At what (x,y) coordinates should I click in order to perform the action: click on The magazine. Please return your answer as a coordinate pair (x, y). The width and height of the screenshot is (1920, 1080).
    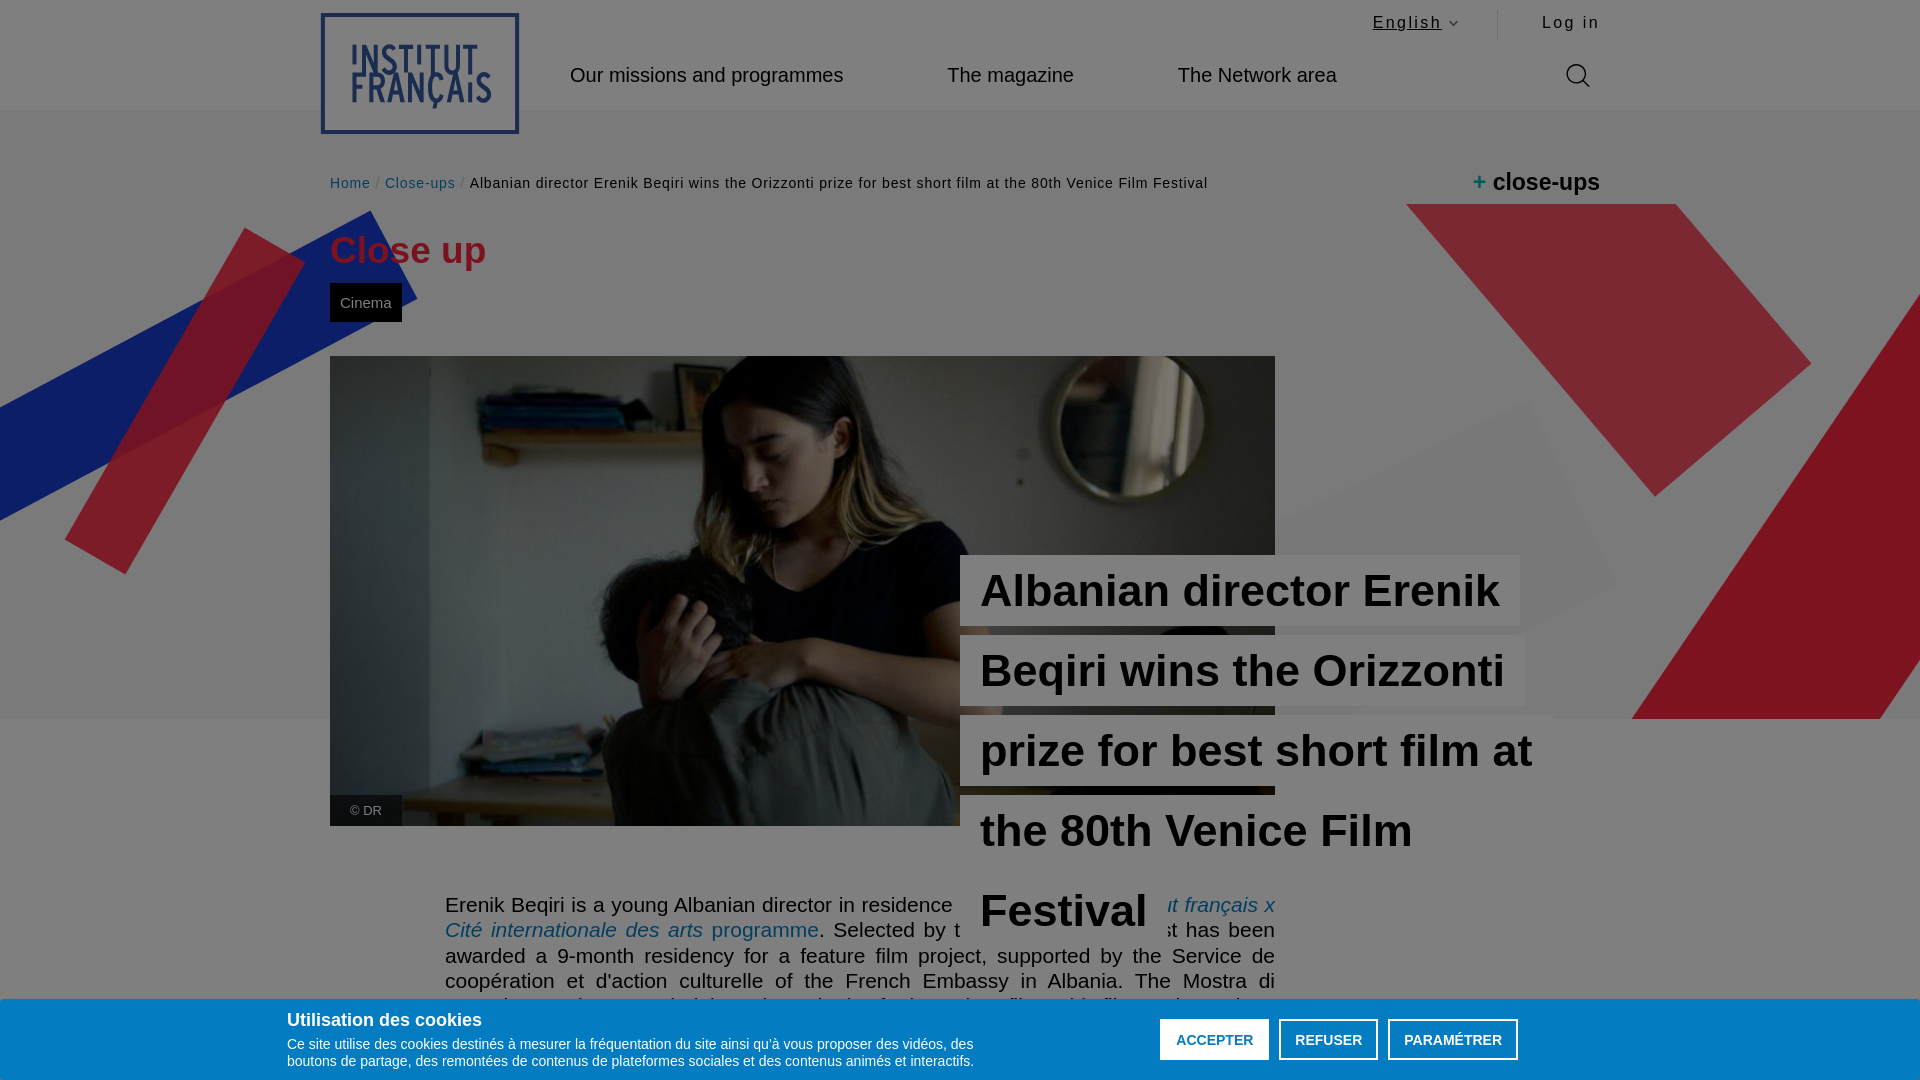
    Looking at the image, I should click on (1010, 75).